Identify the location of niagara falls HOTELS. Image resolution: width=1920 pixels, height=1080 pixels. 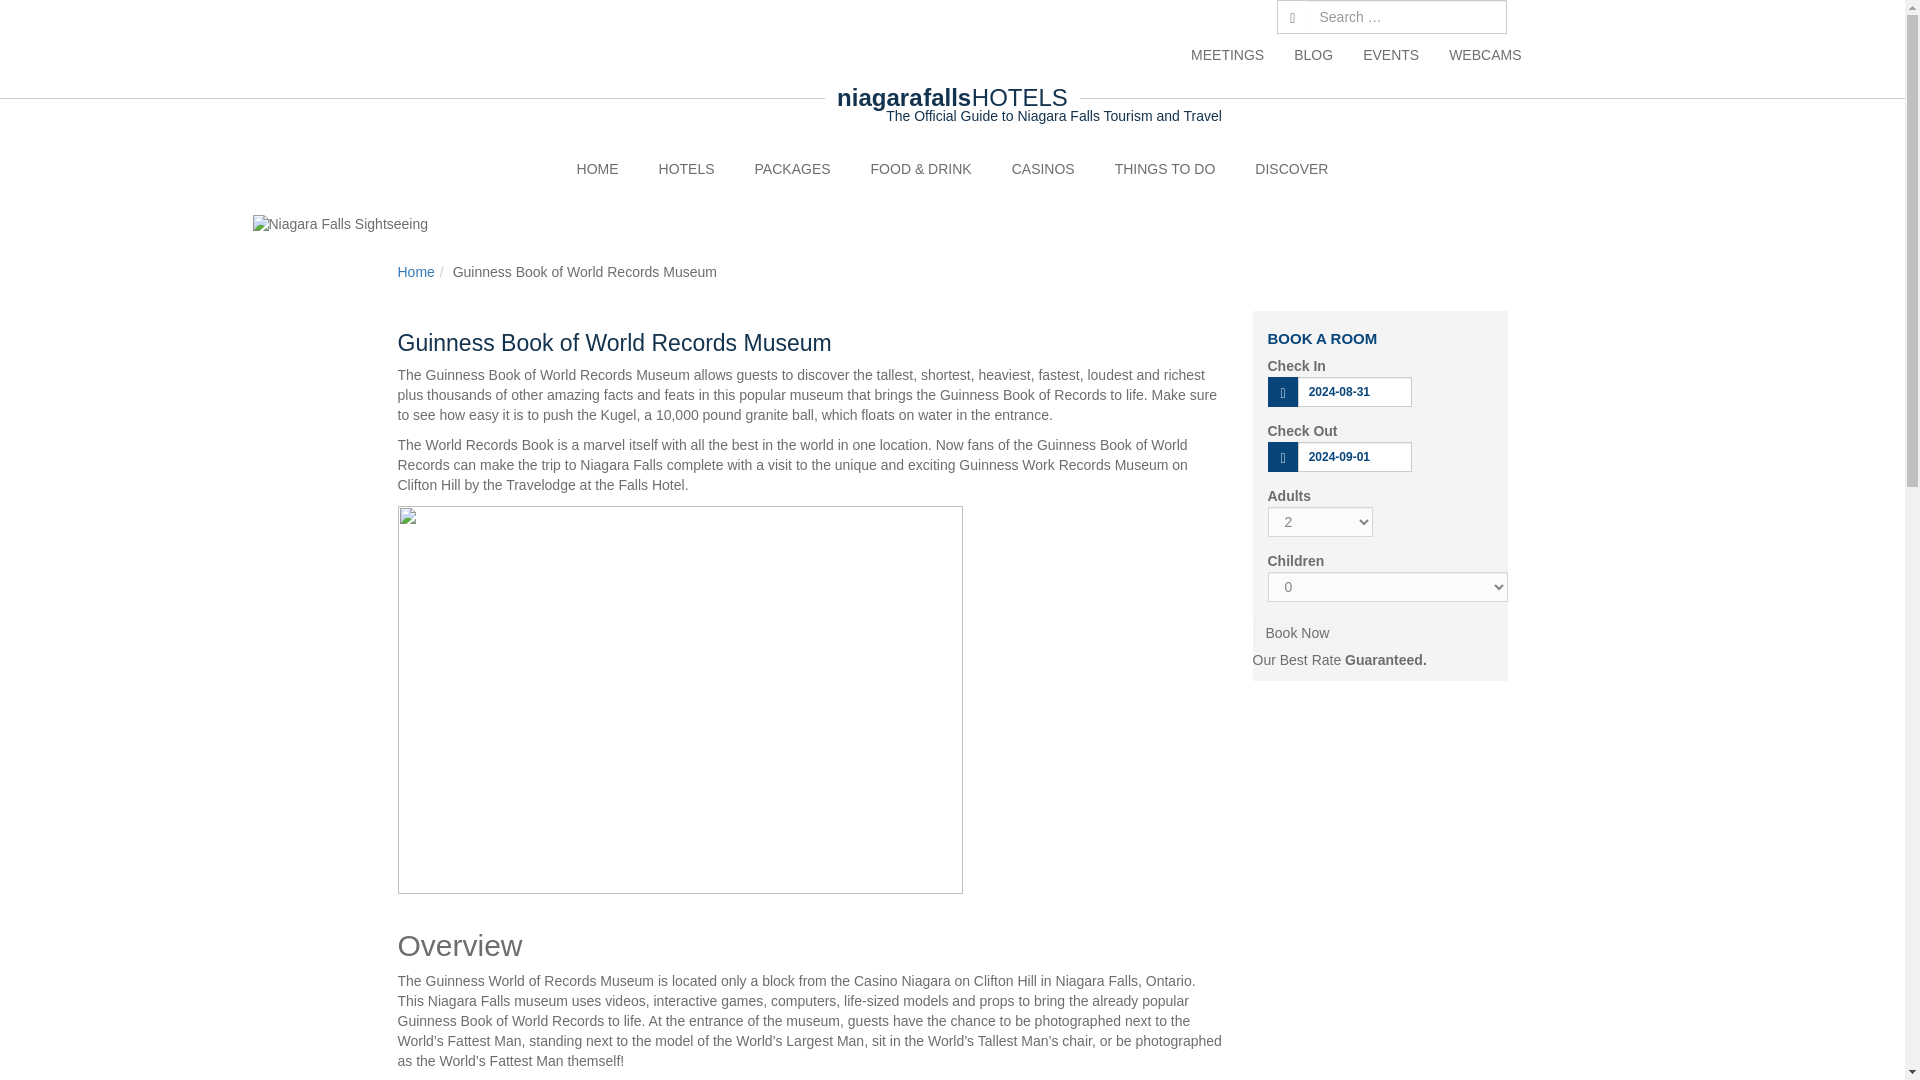
(952, 98).